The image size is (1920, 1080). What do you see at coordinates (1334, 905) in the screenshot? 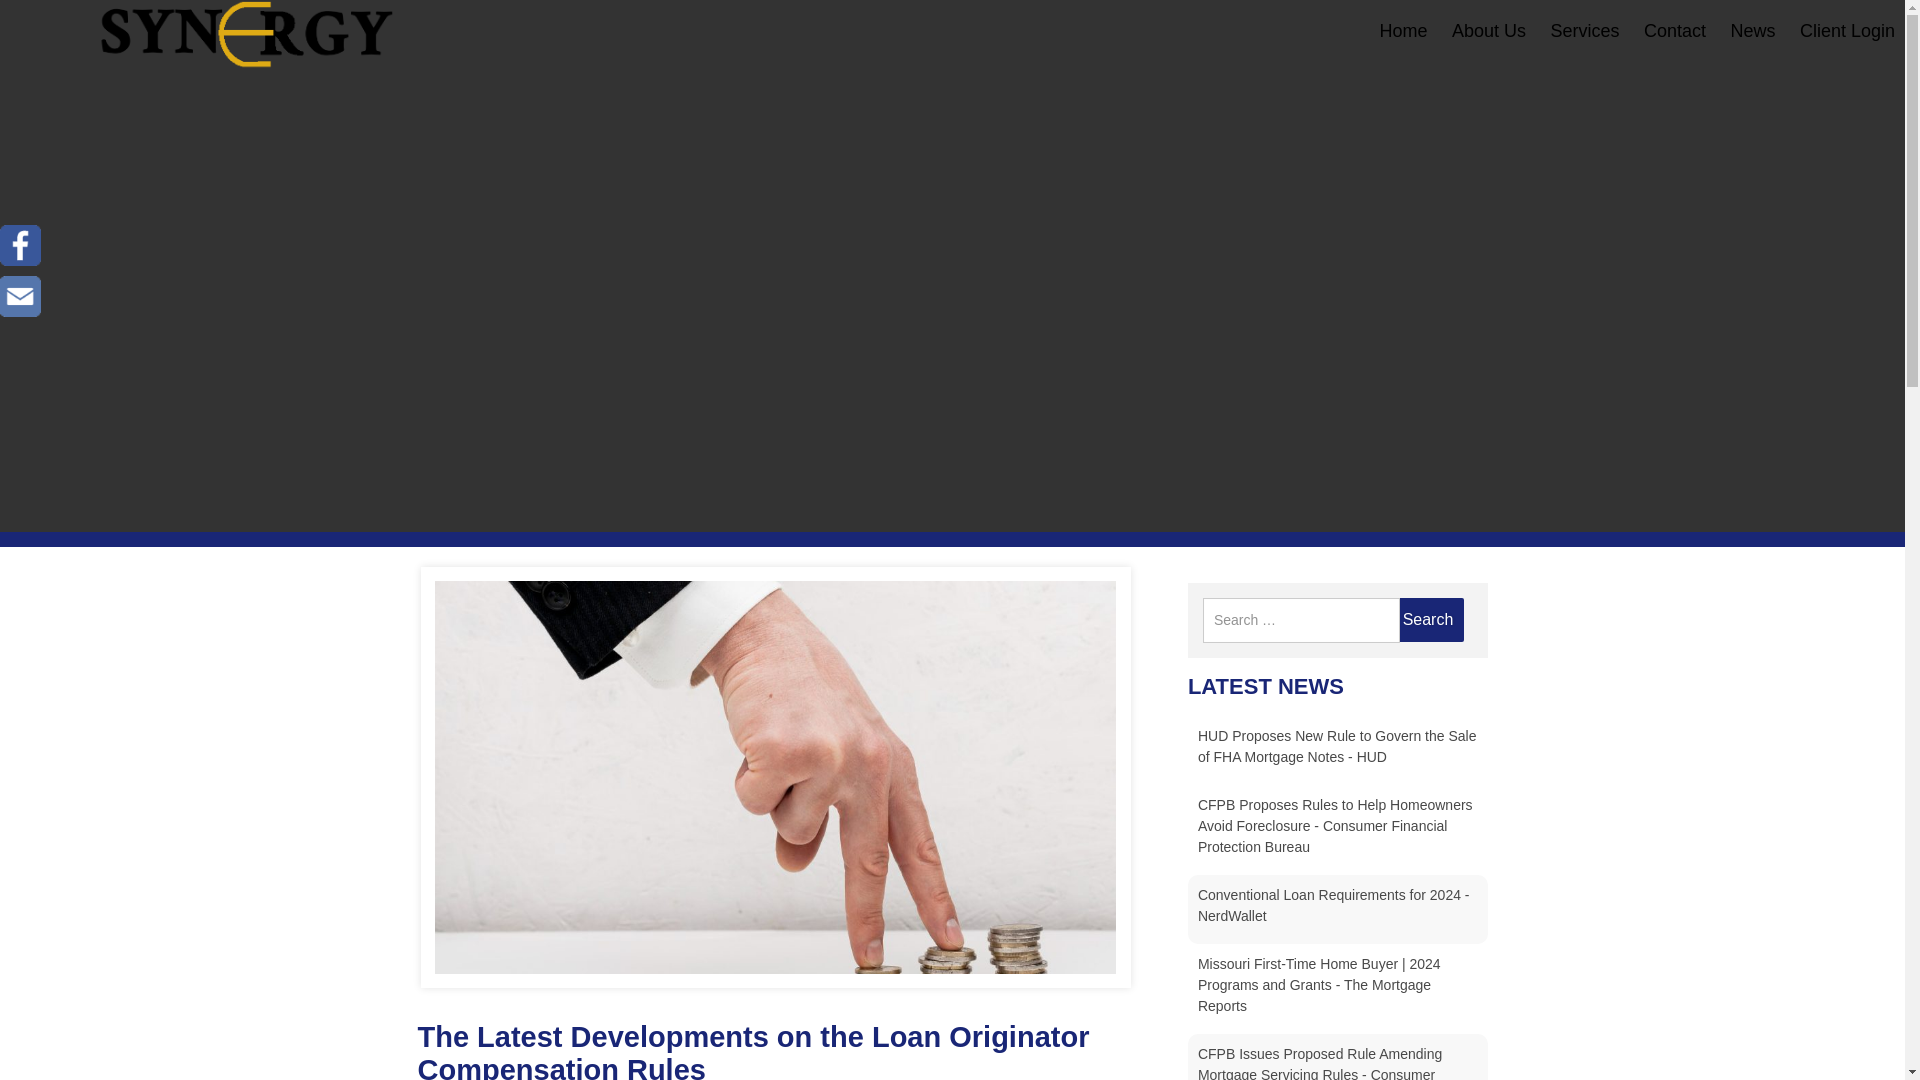
I see `Conventional Loan Requirements for 2024 - NerdWallet` at bounding box center [1334, 905].